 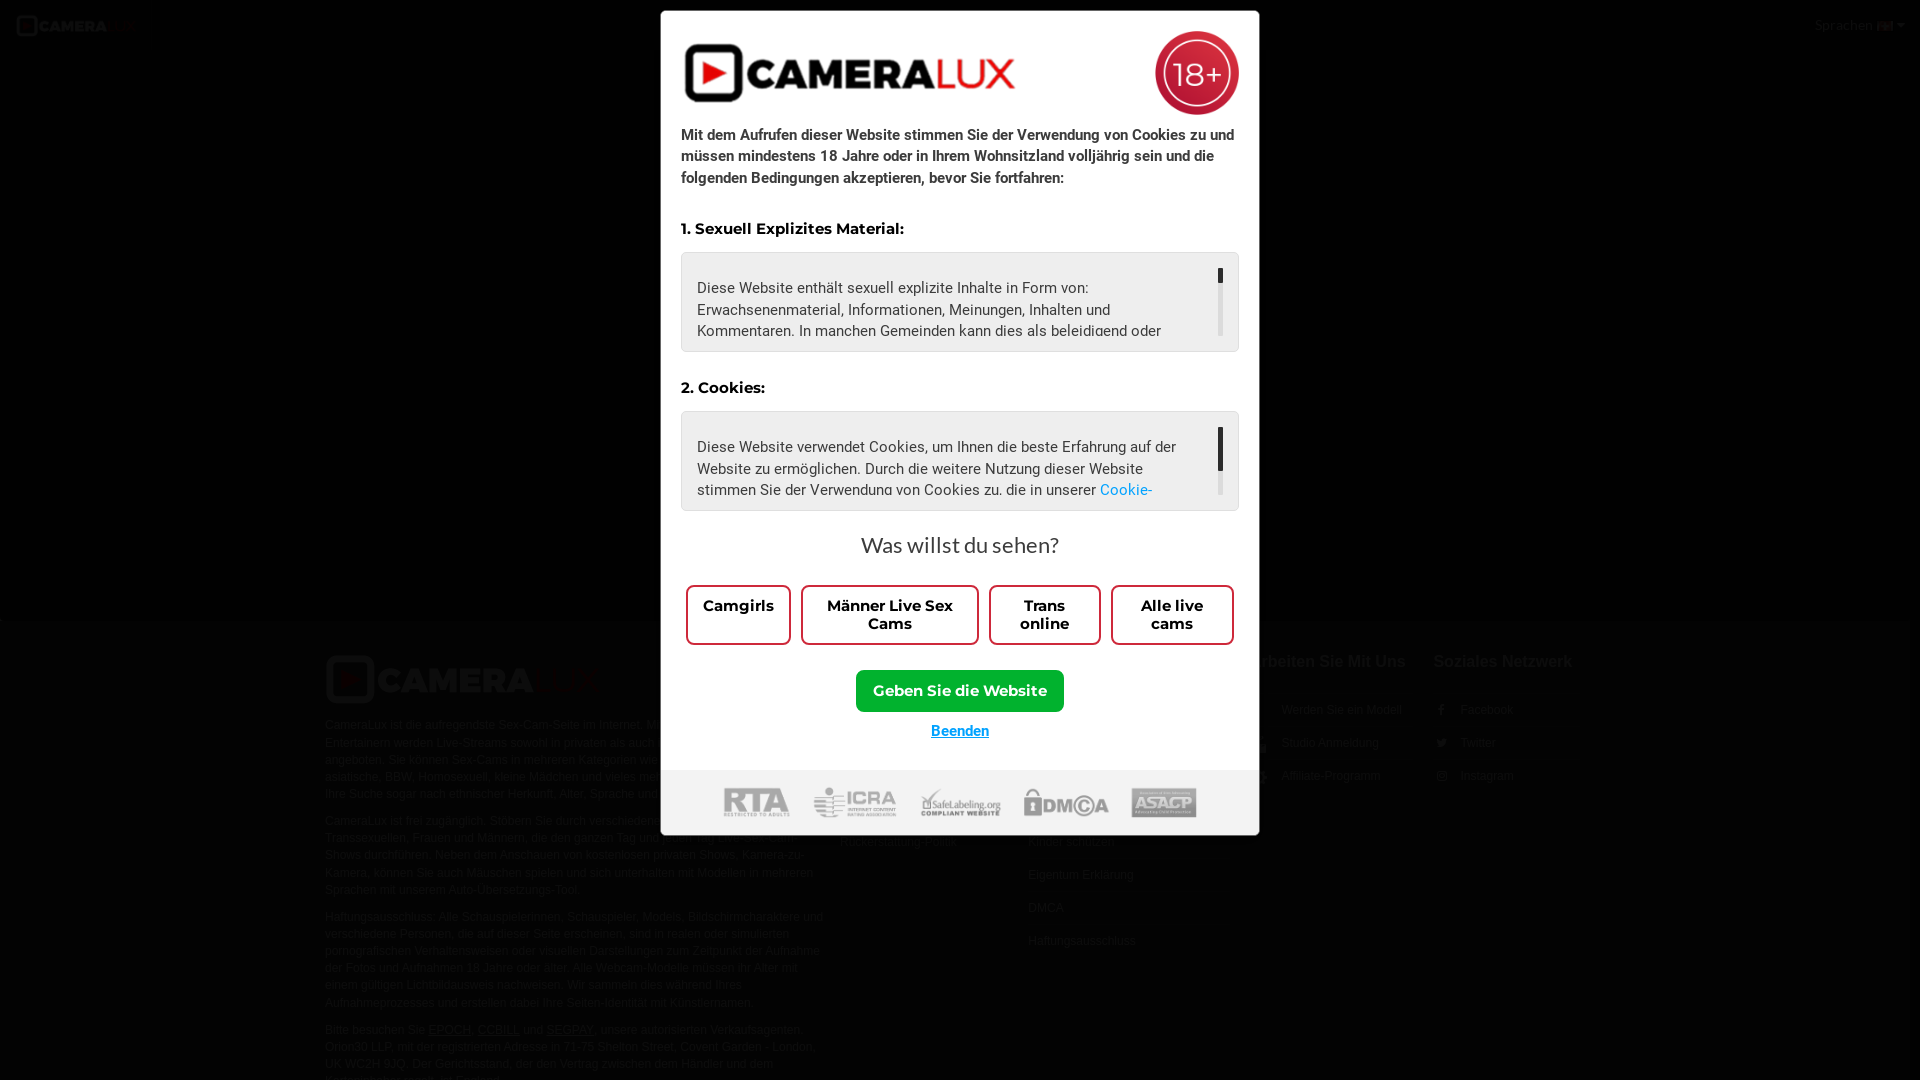 I want to click on Client, so click(x=550, y=467).